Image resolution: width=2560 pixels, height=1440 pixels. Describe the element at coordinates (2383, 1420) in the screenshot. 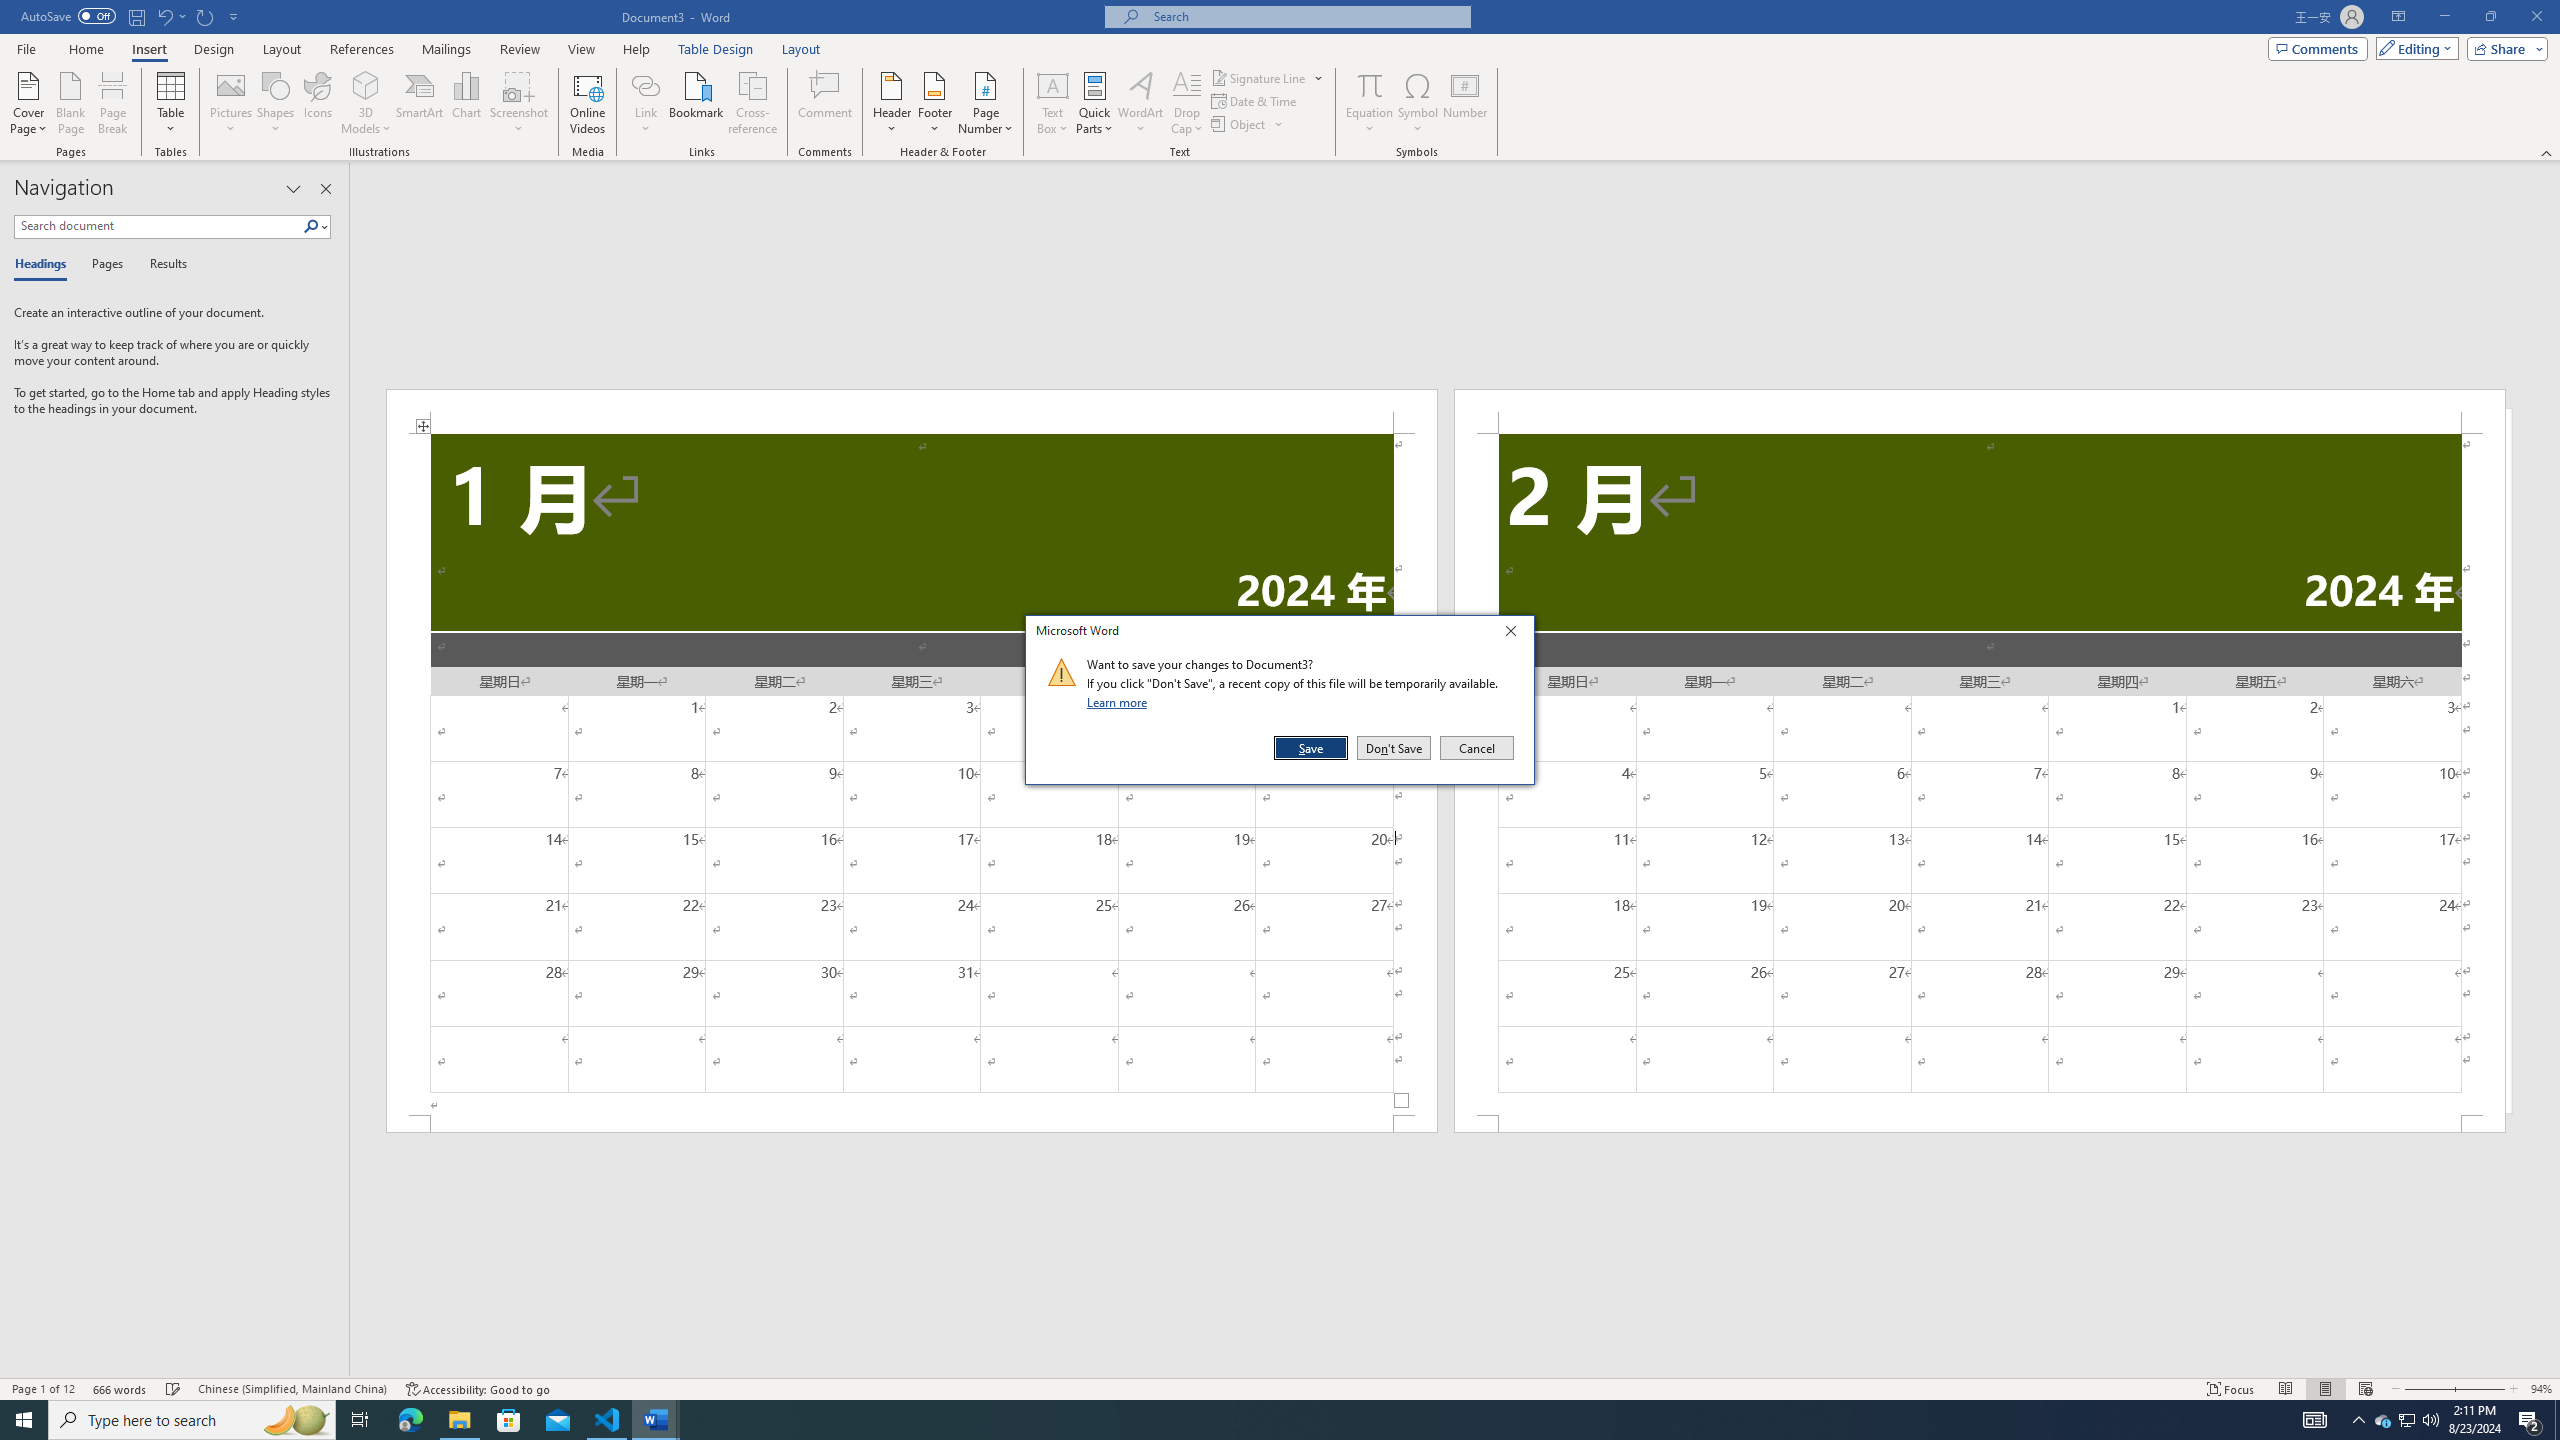

I see `Text Box` at that location.